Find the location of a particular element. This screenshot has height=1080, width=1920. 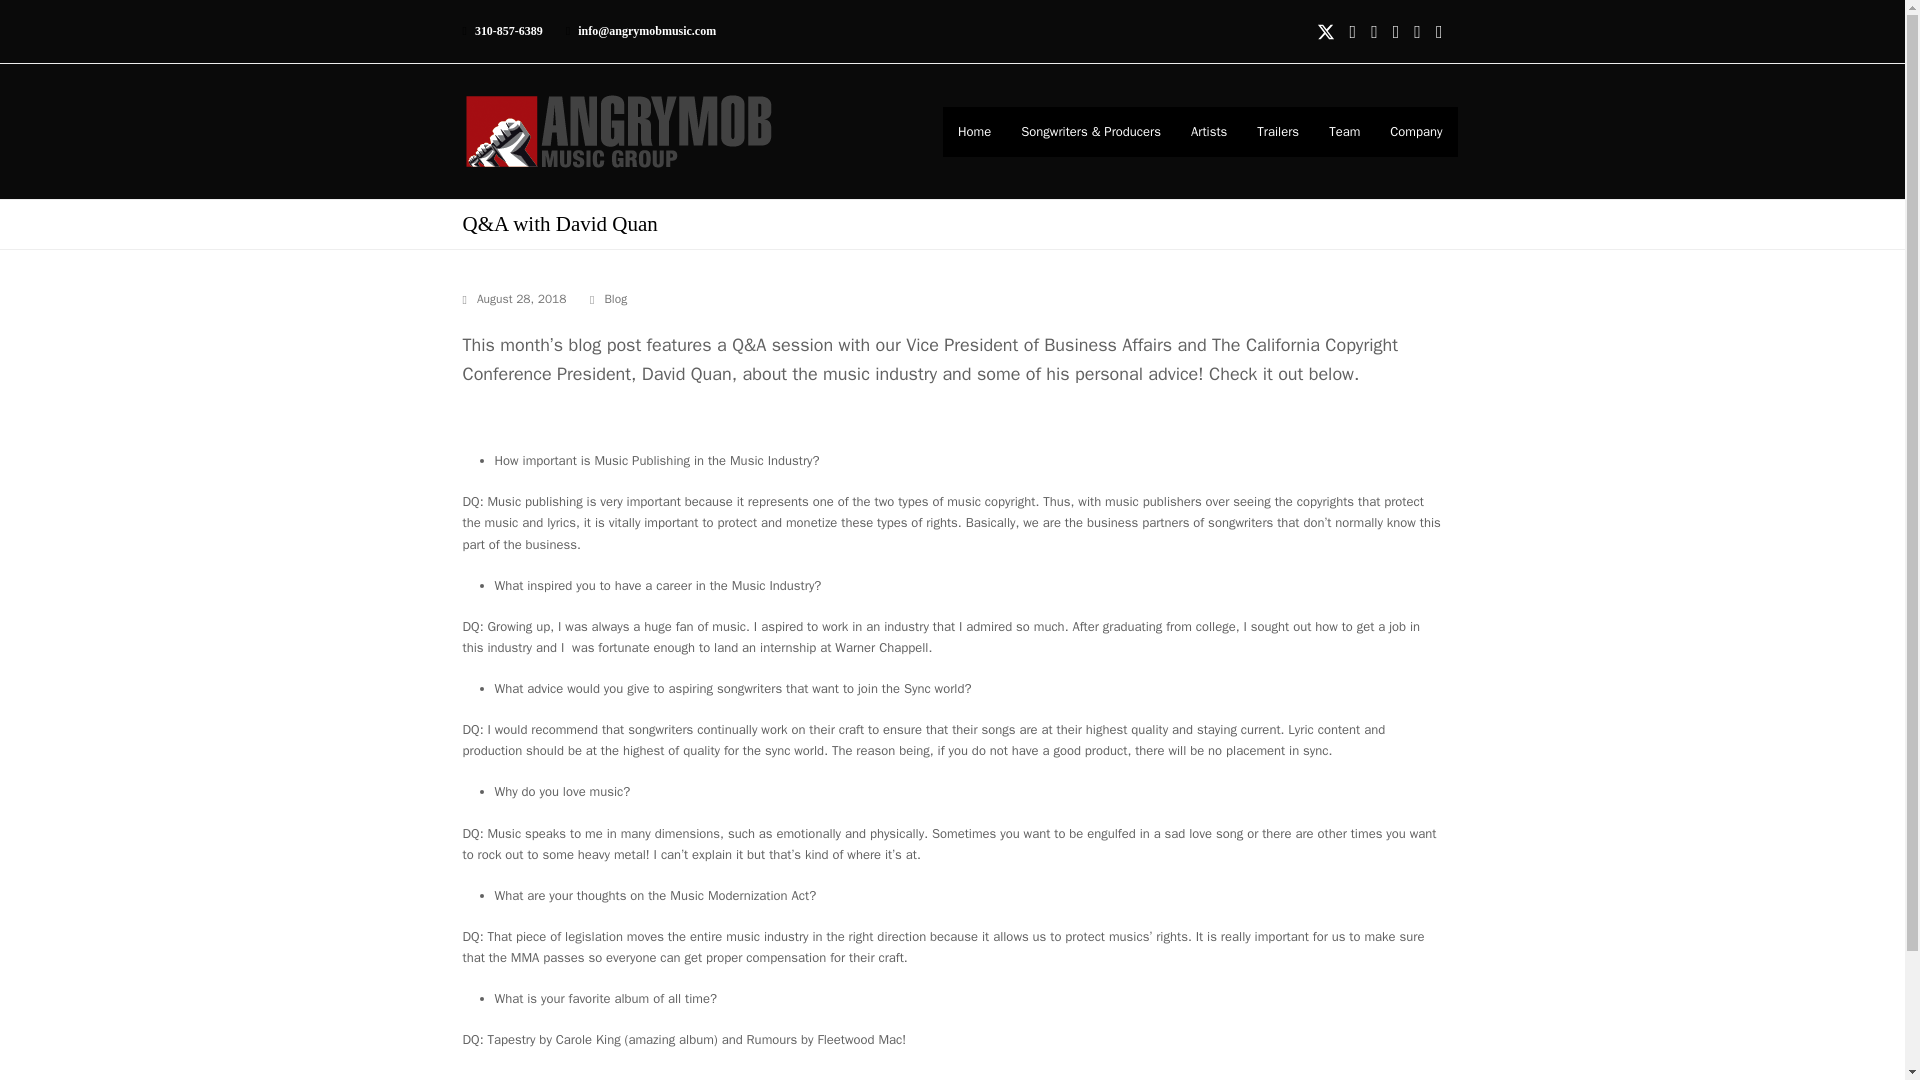

Home is located at coordinates (974, 131).